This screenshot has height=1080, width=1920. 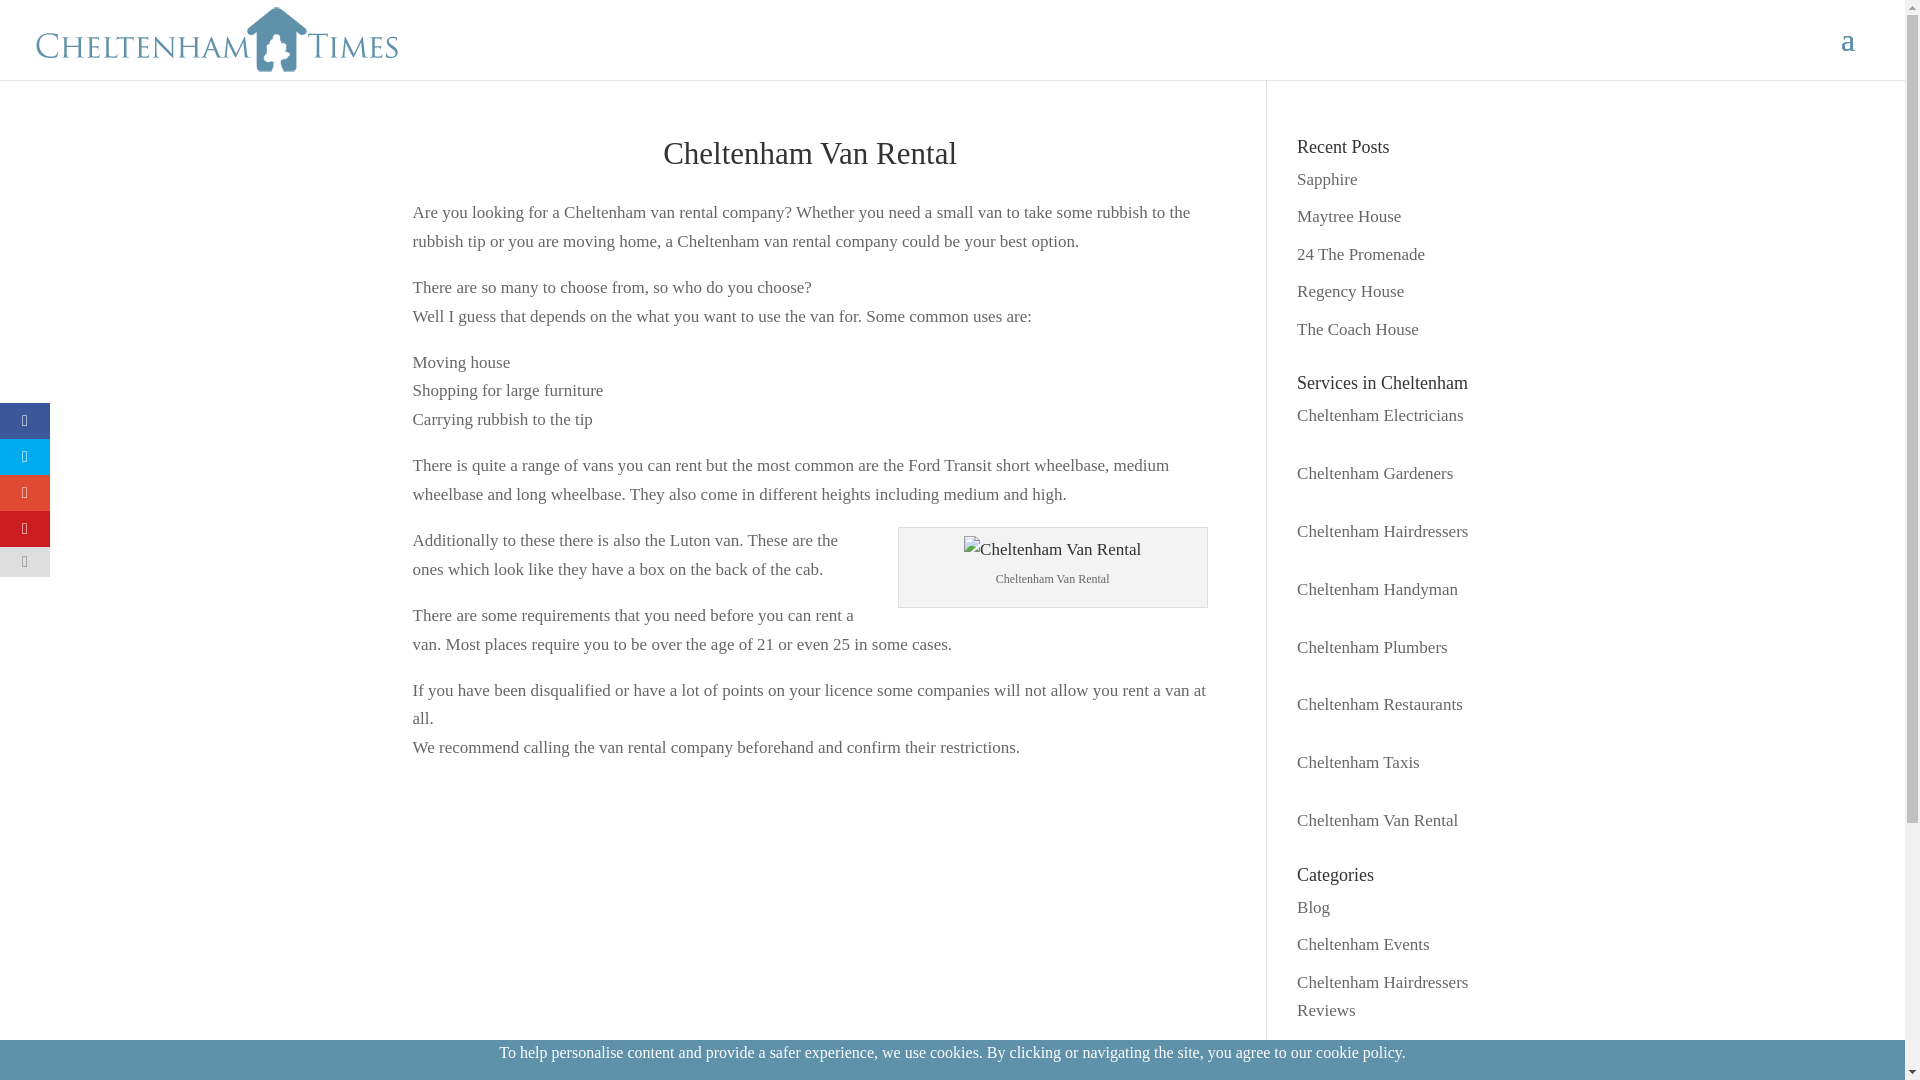 I want to click on 24 The Promenade, so click(x=1360, y=254).